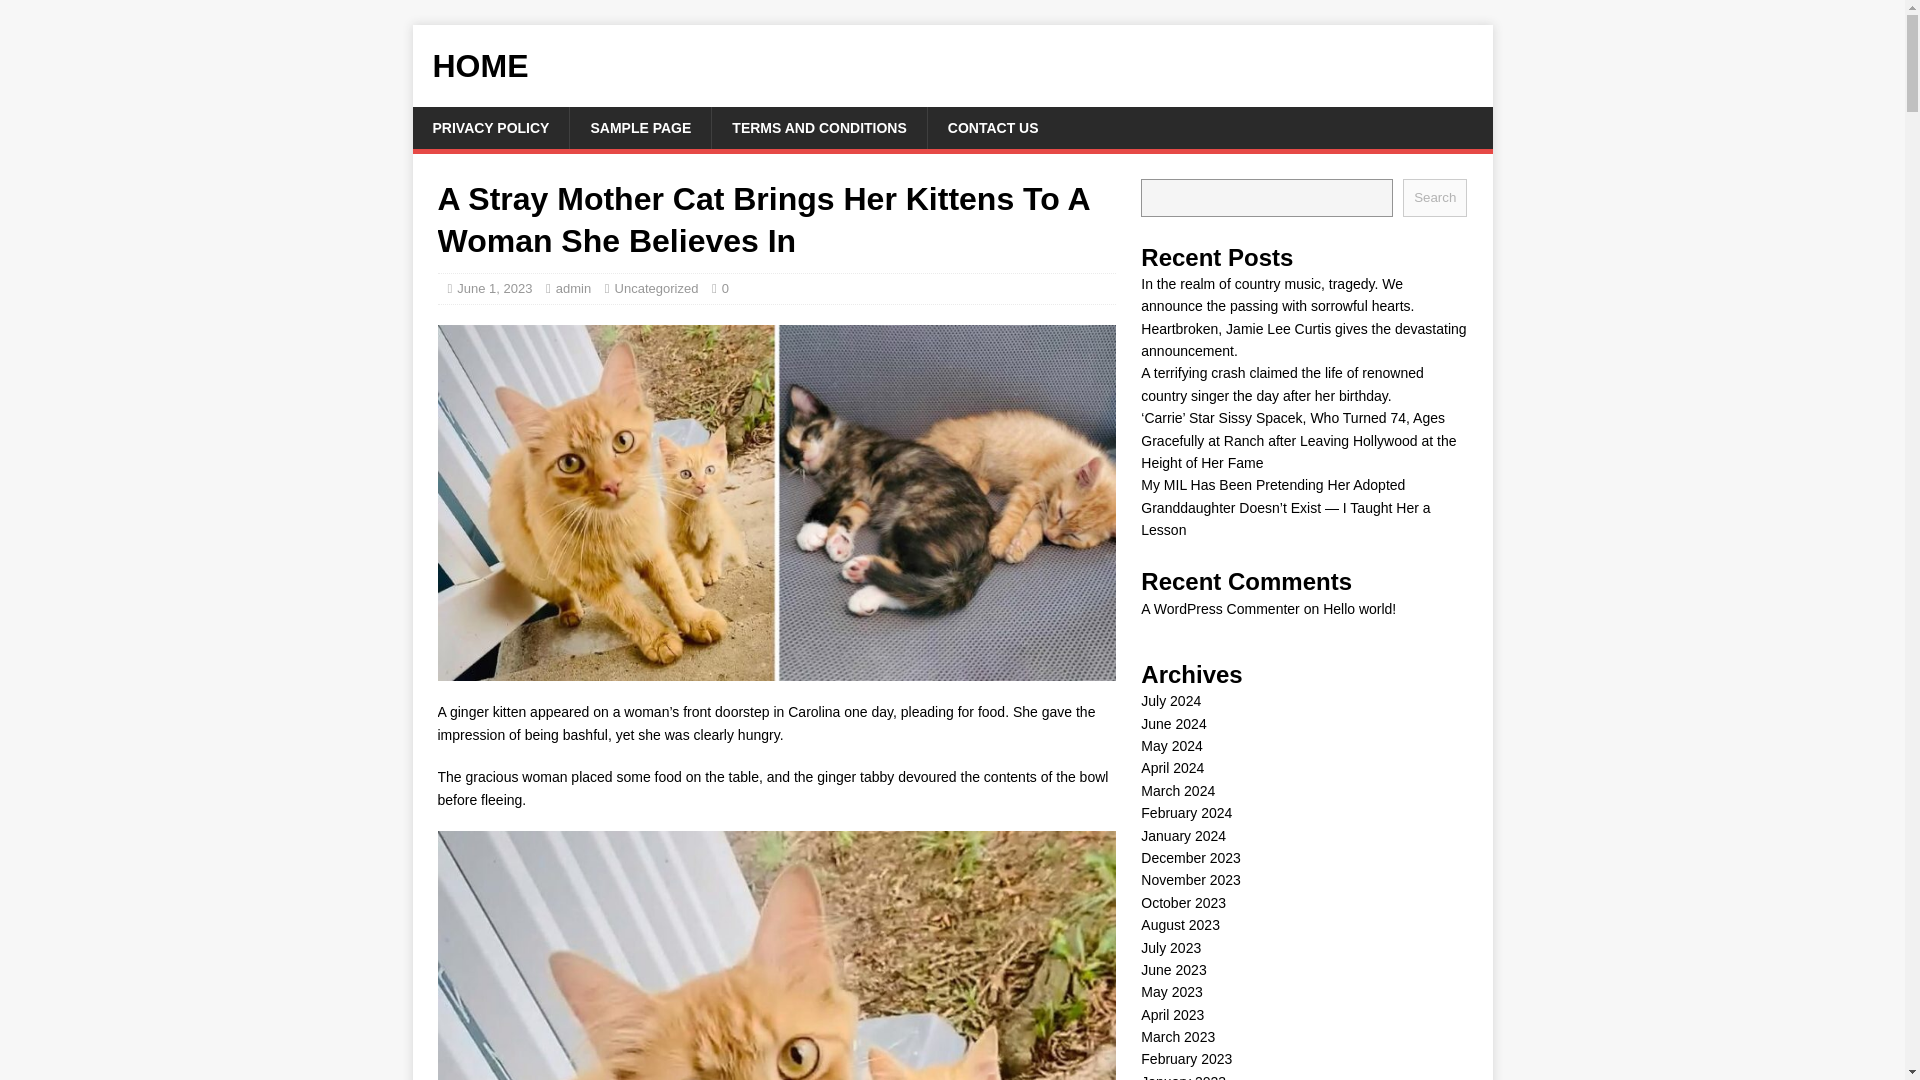 The width and height of the screenshot is (1920, 1080). I want to click on February 2024, so click(1186, 812).